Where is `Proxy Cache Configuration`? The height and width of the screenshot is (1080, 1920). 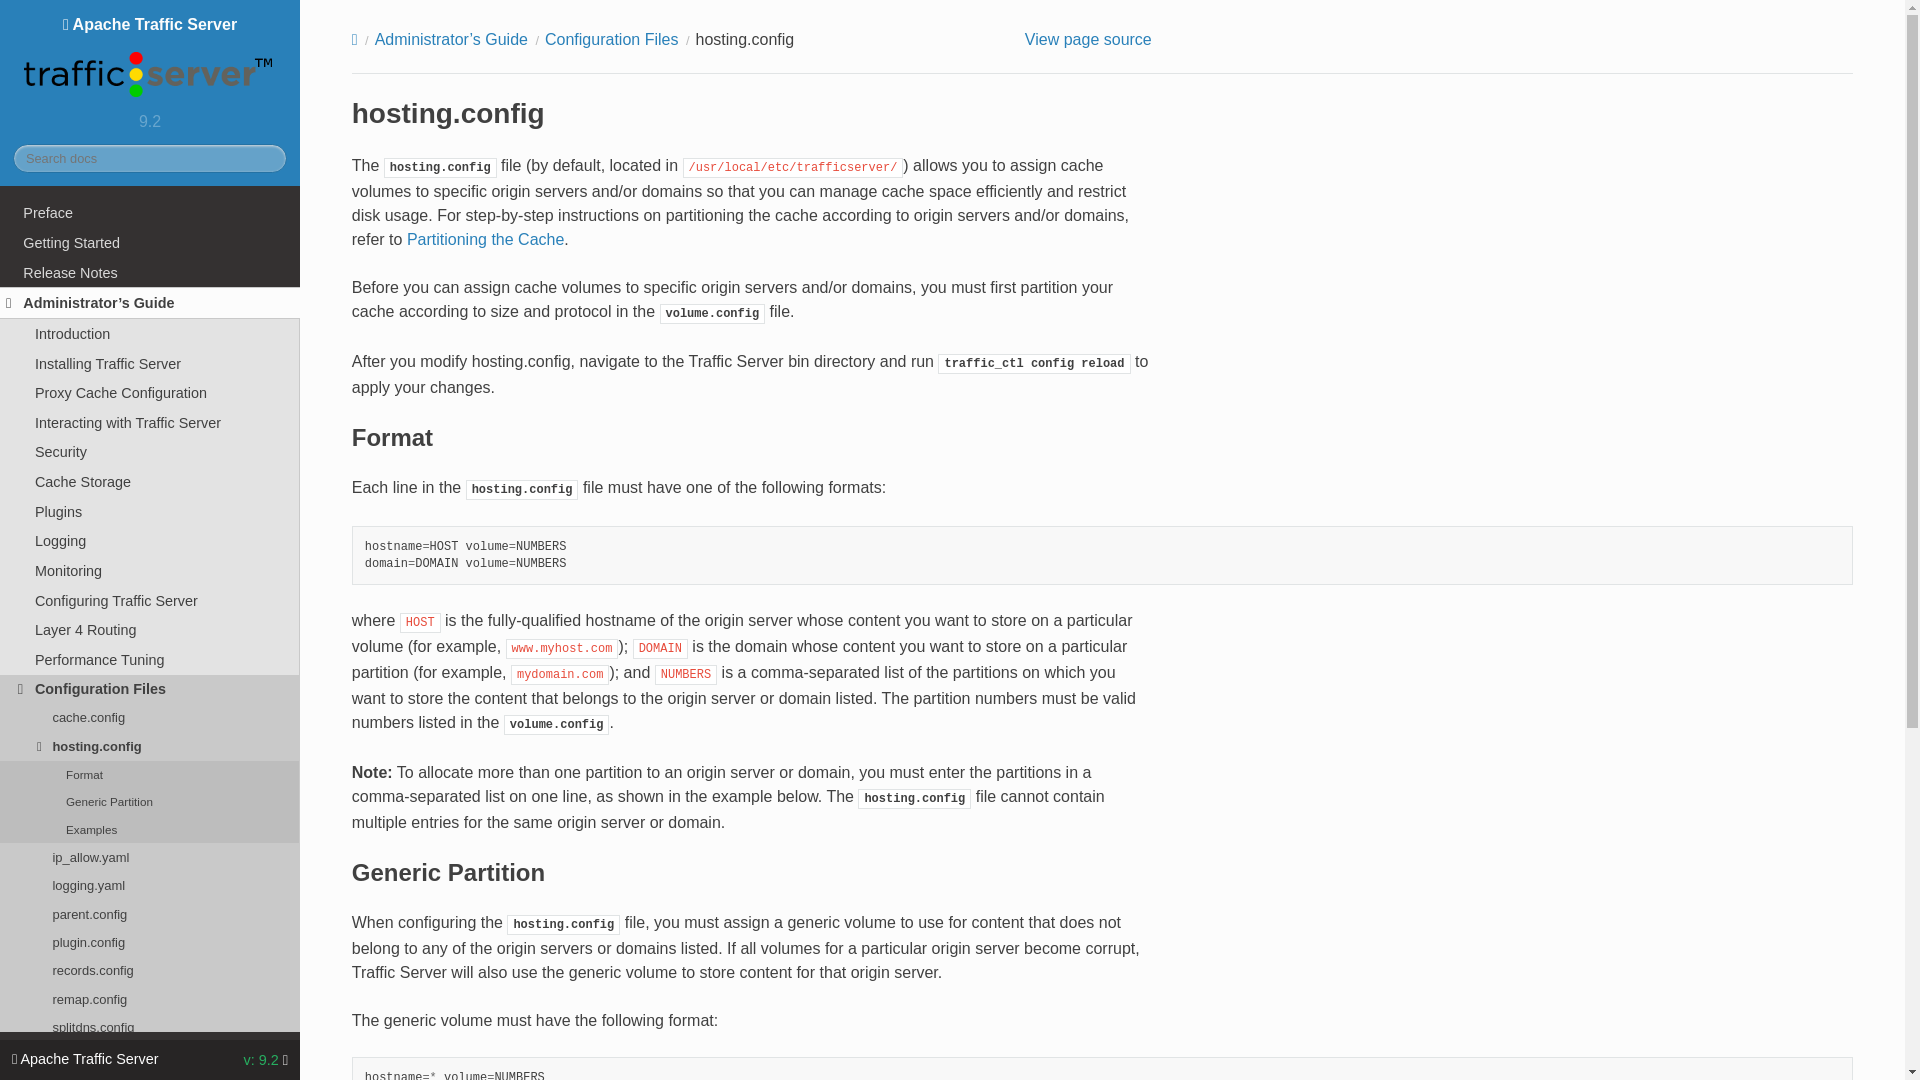
Proxy Cache Configuration is located at coordinates (150, 393).